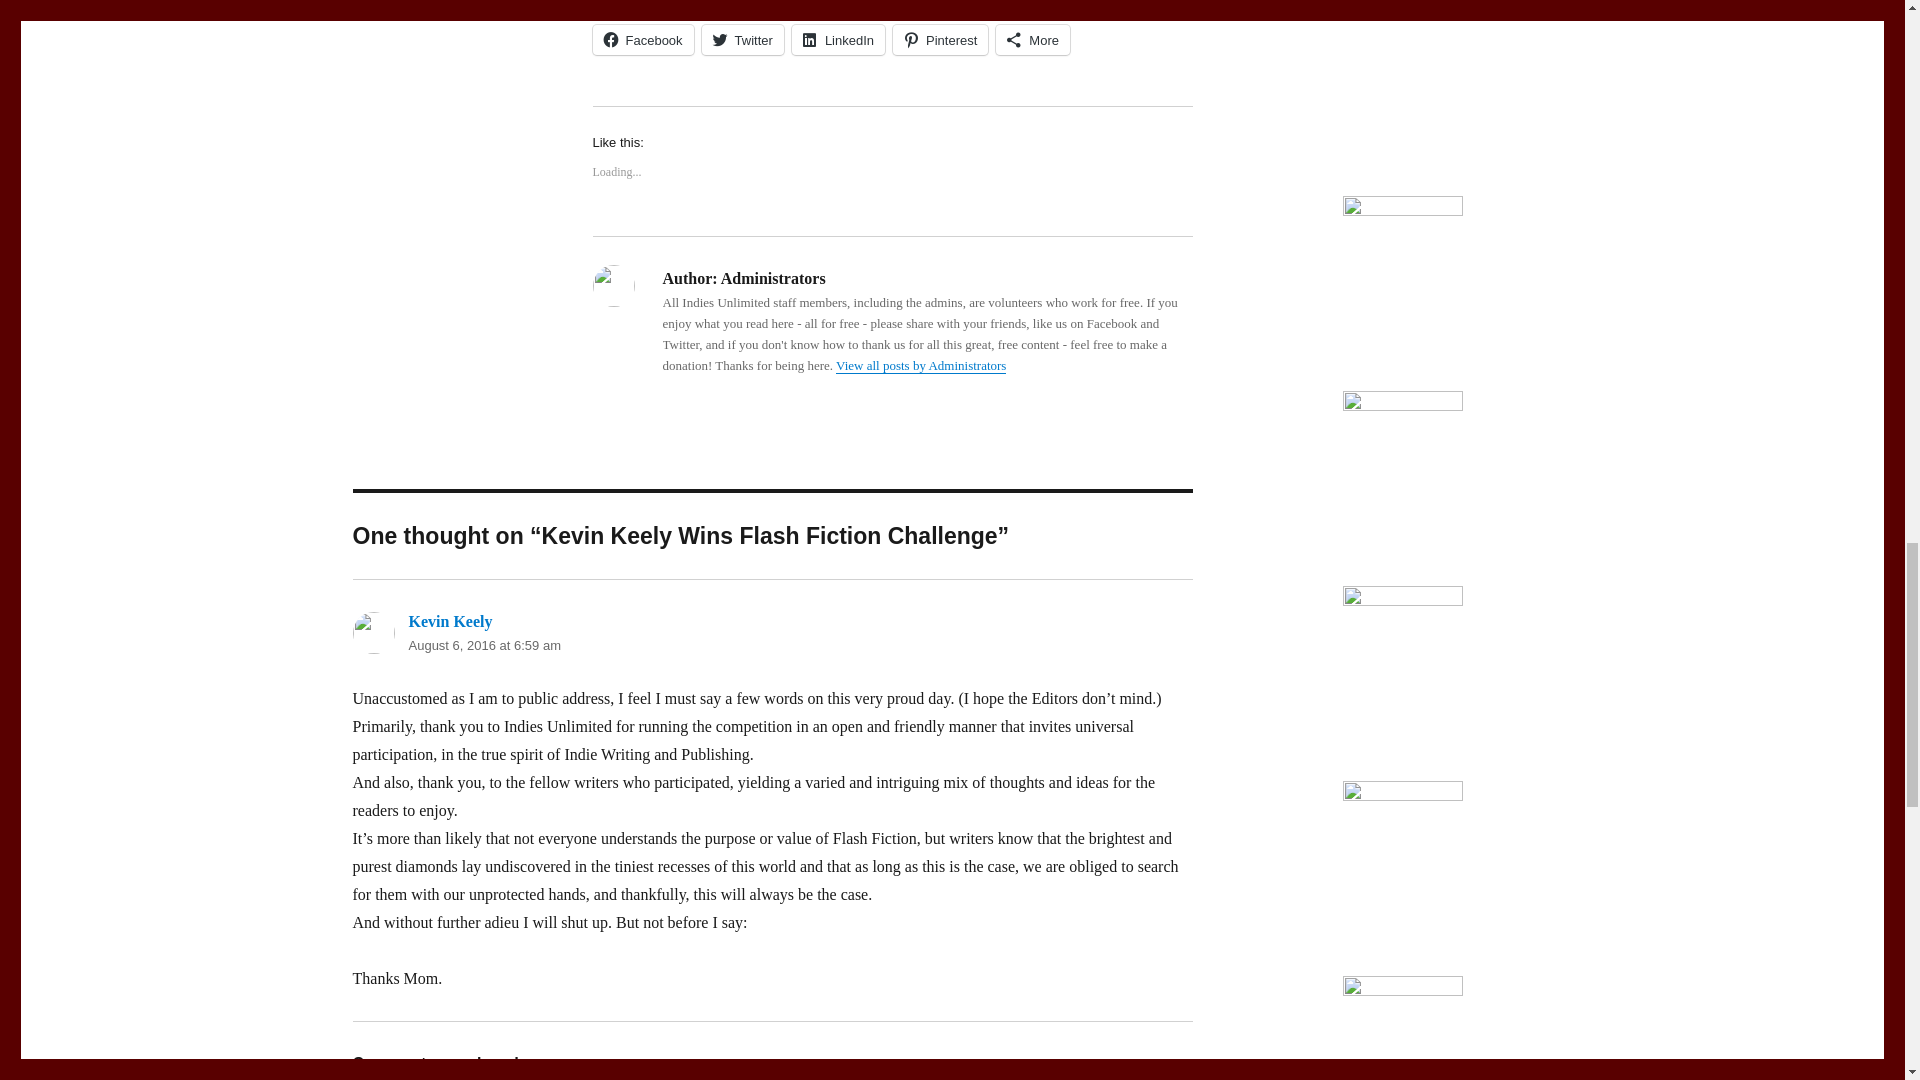  Describe the element at coordinates (742, 40) in the screenshot. I see `Click to share on Twitter` at that location.